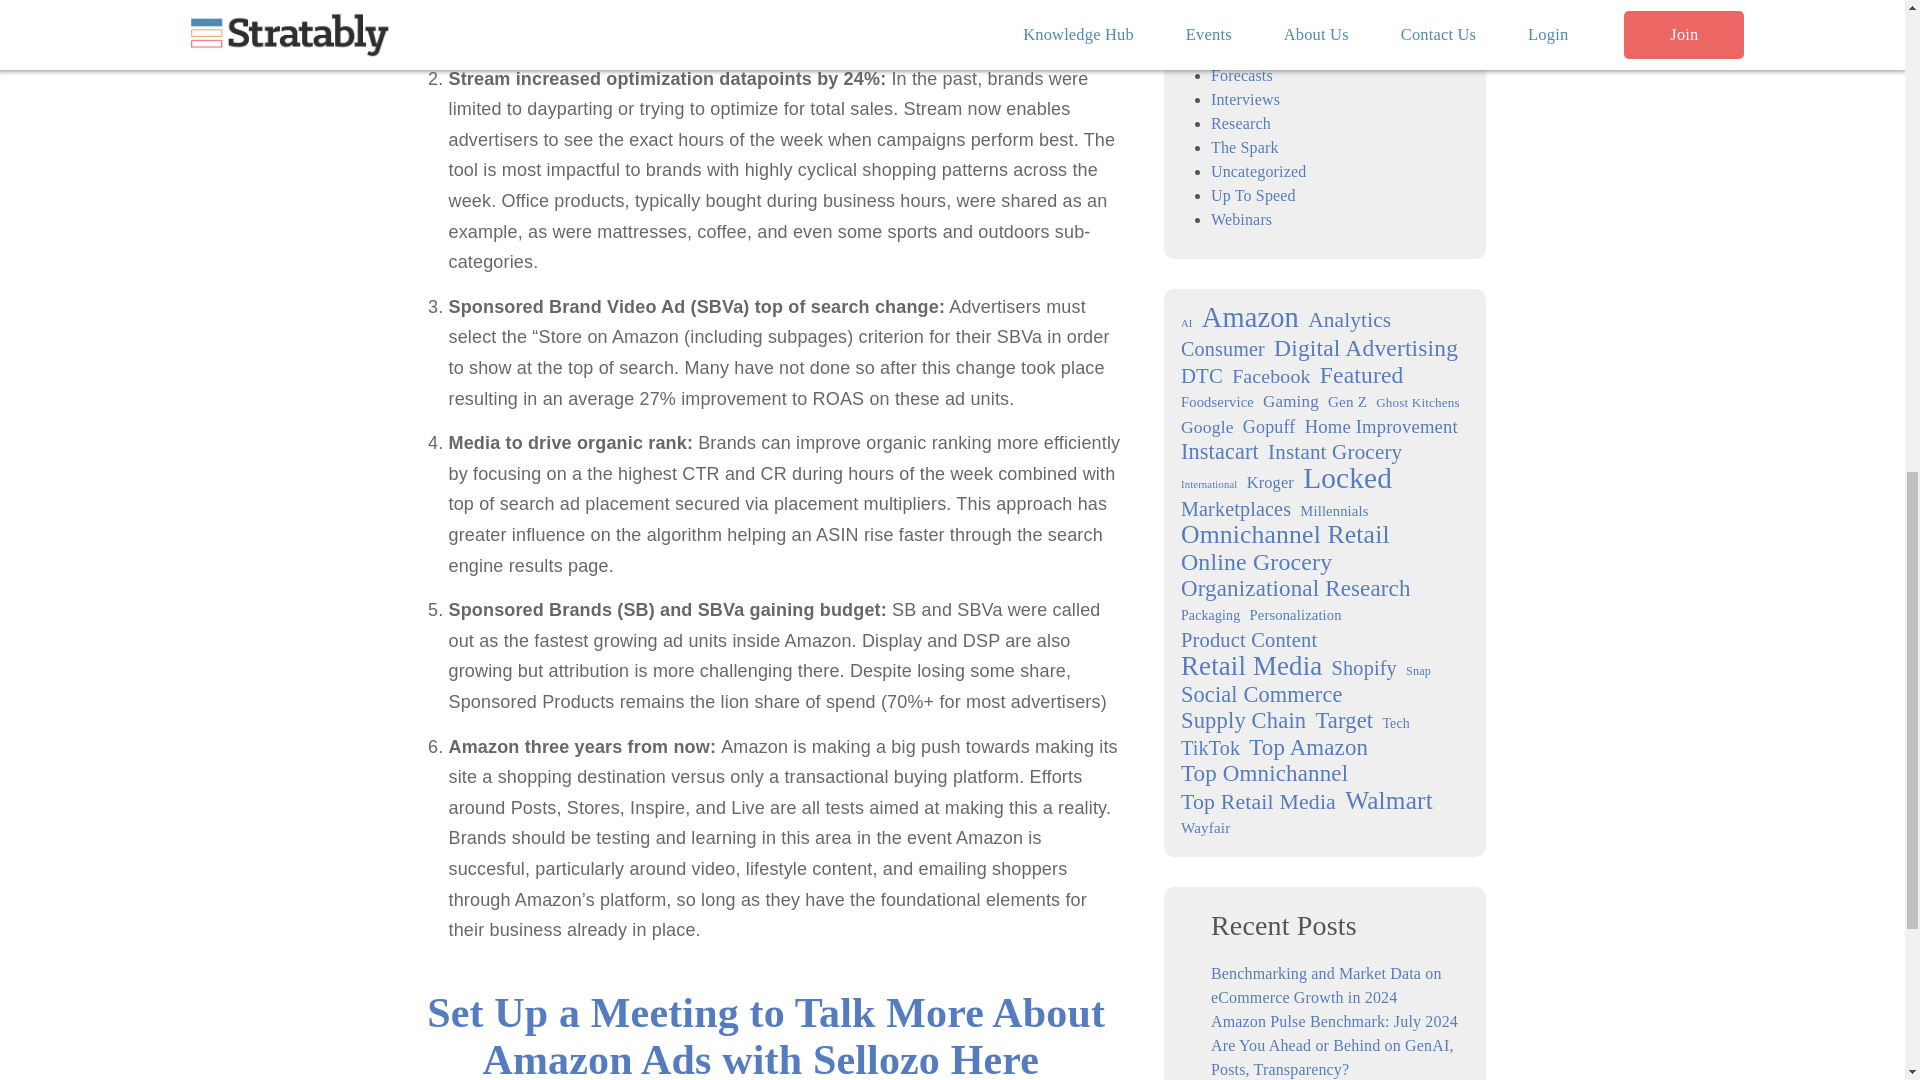 The height and width of the screenshot is (1080, 1920). I want to click on Interviews, so click(1246, 99).